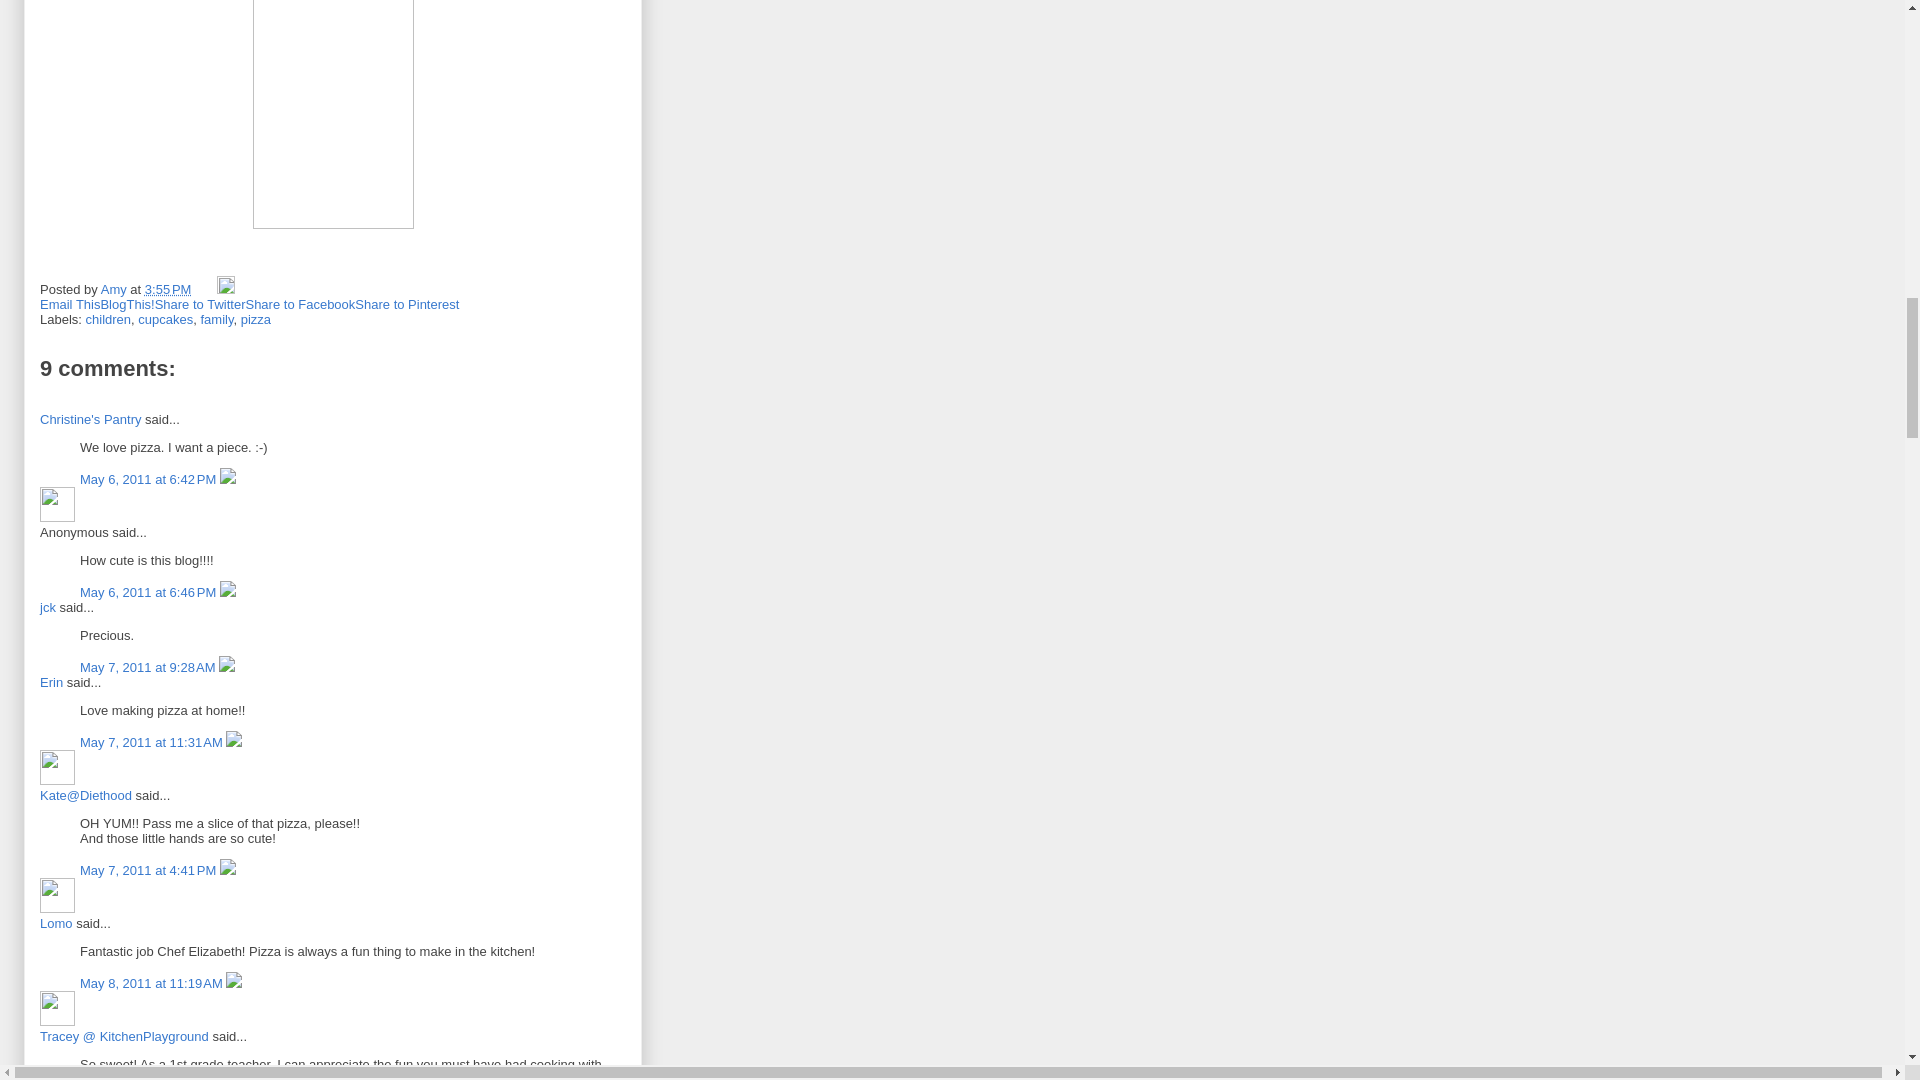 Image resolution: width=1920 pixels, height=1080 pixels. Describe the element at coordinates (126, 304) in the screenshot. I see `BlogThis!` at that location.